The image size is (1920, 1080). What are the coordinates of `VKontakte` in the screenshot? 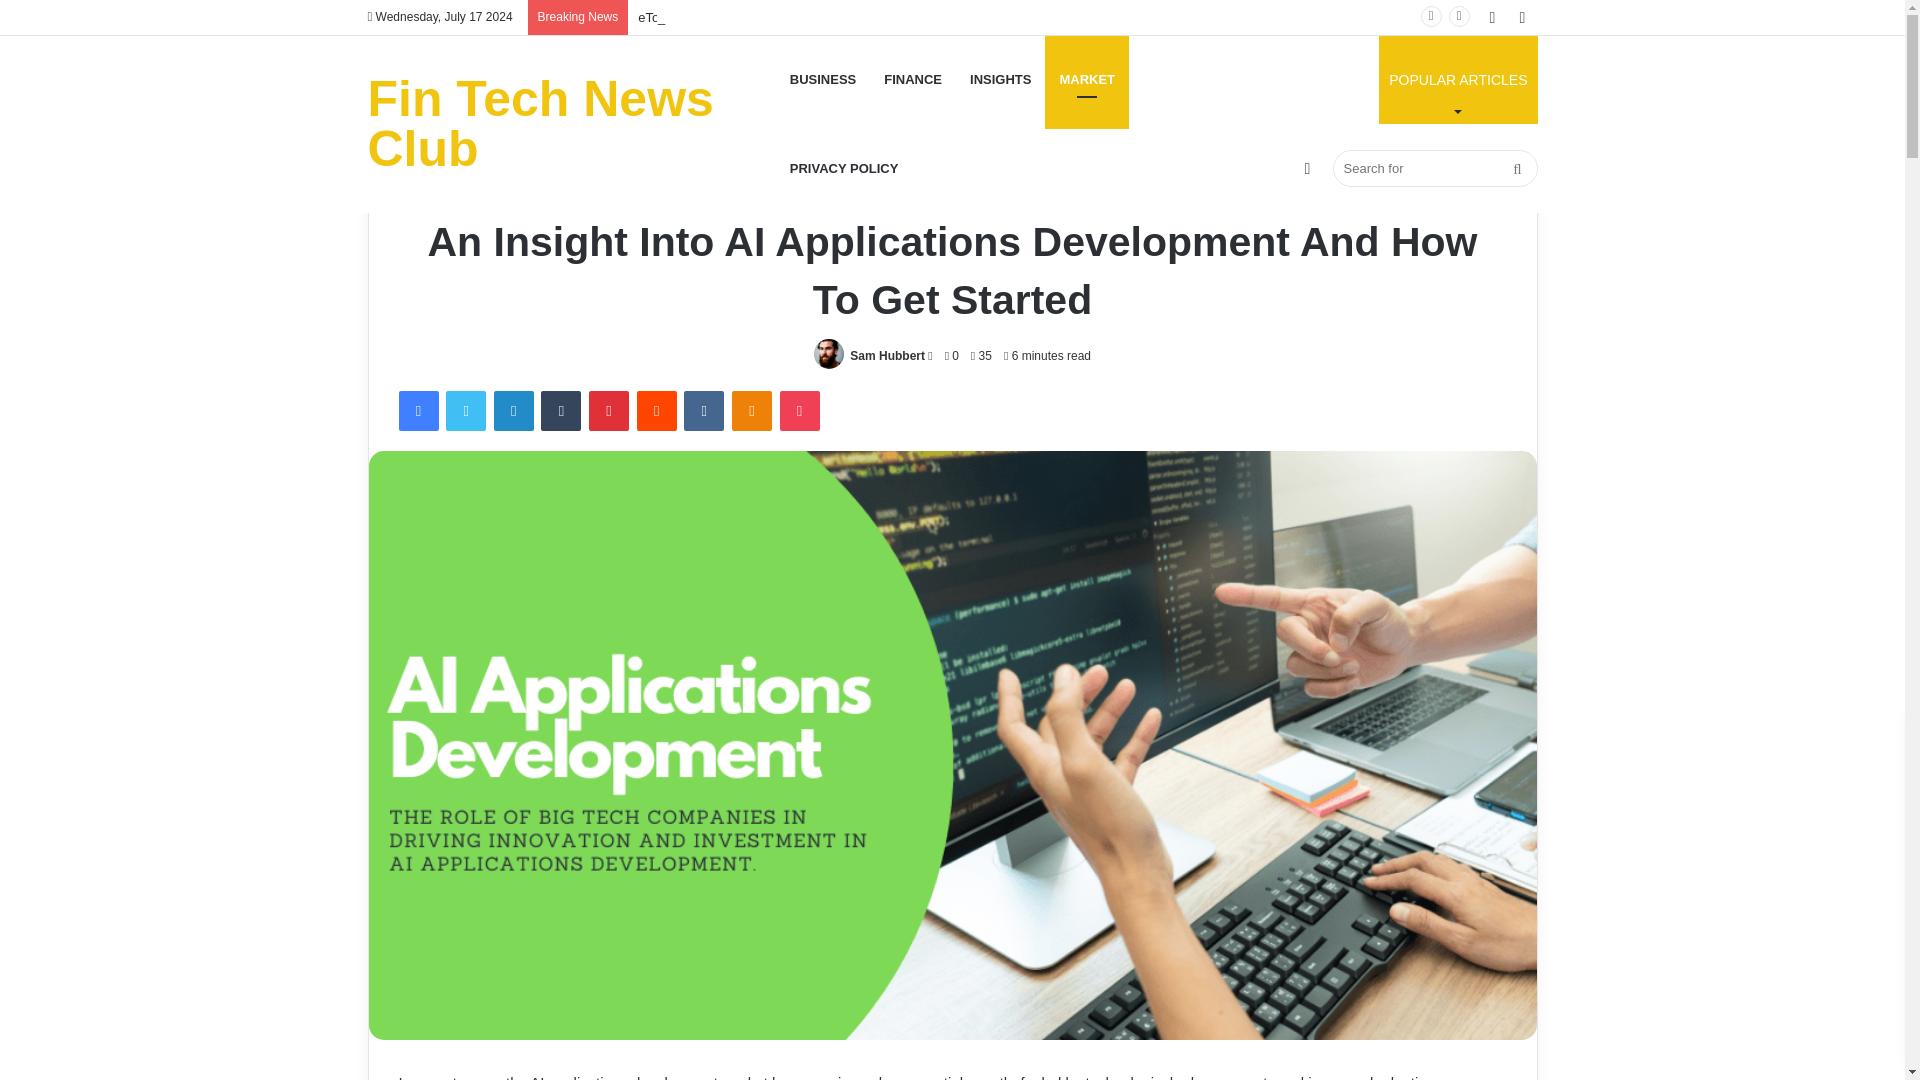 It's located at (703, 410).